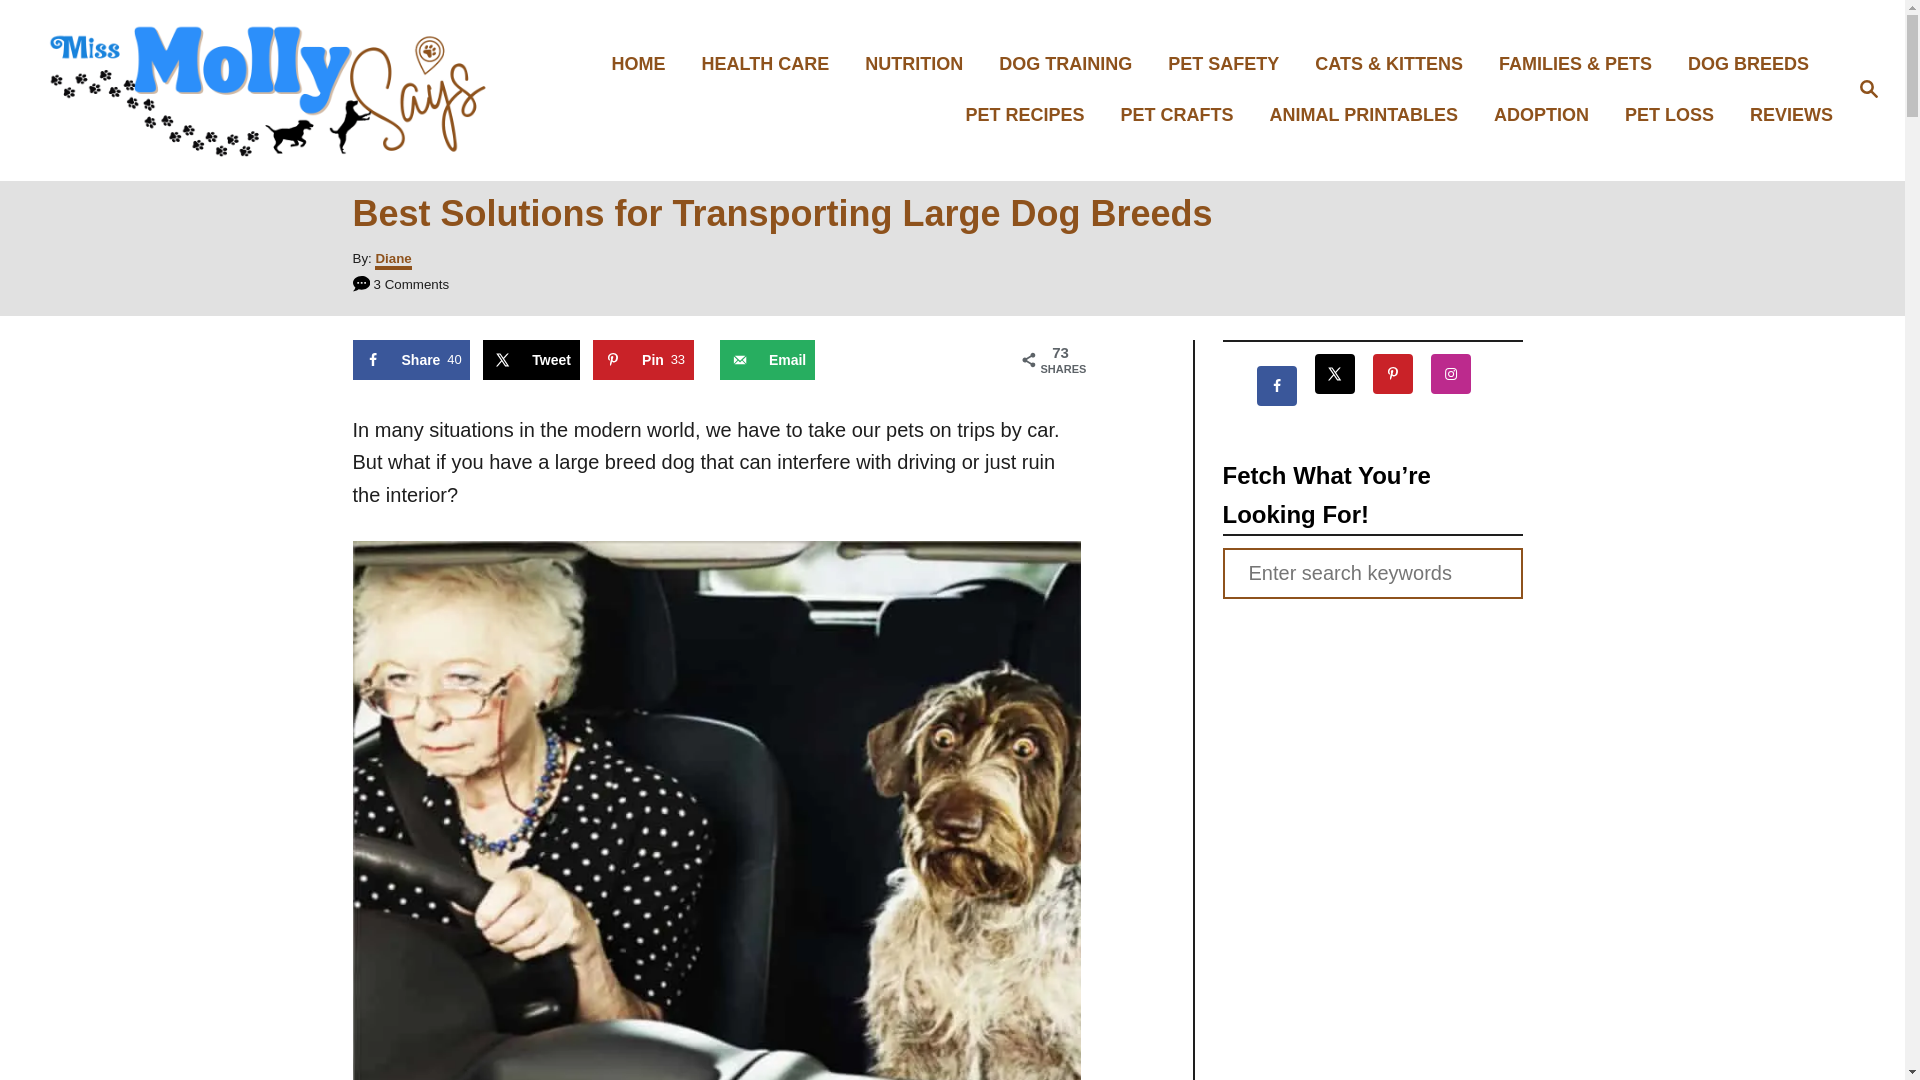 Image resolution: width=1920 pixels, height=1080 pixels. Describe the element at coordinates (270, 90) in the screenshot. I see `Miss Molly Says` at that location.